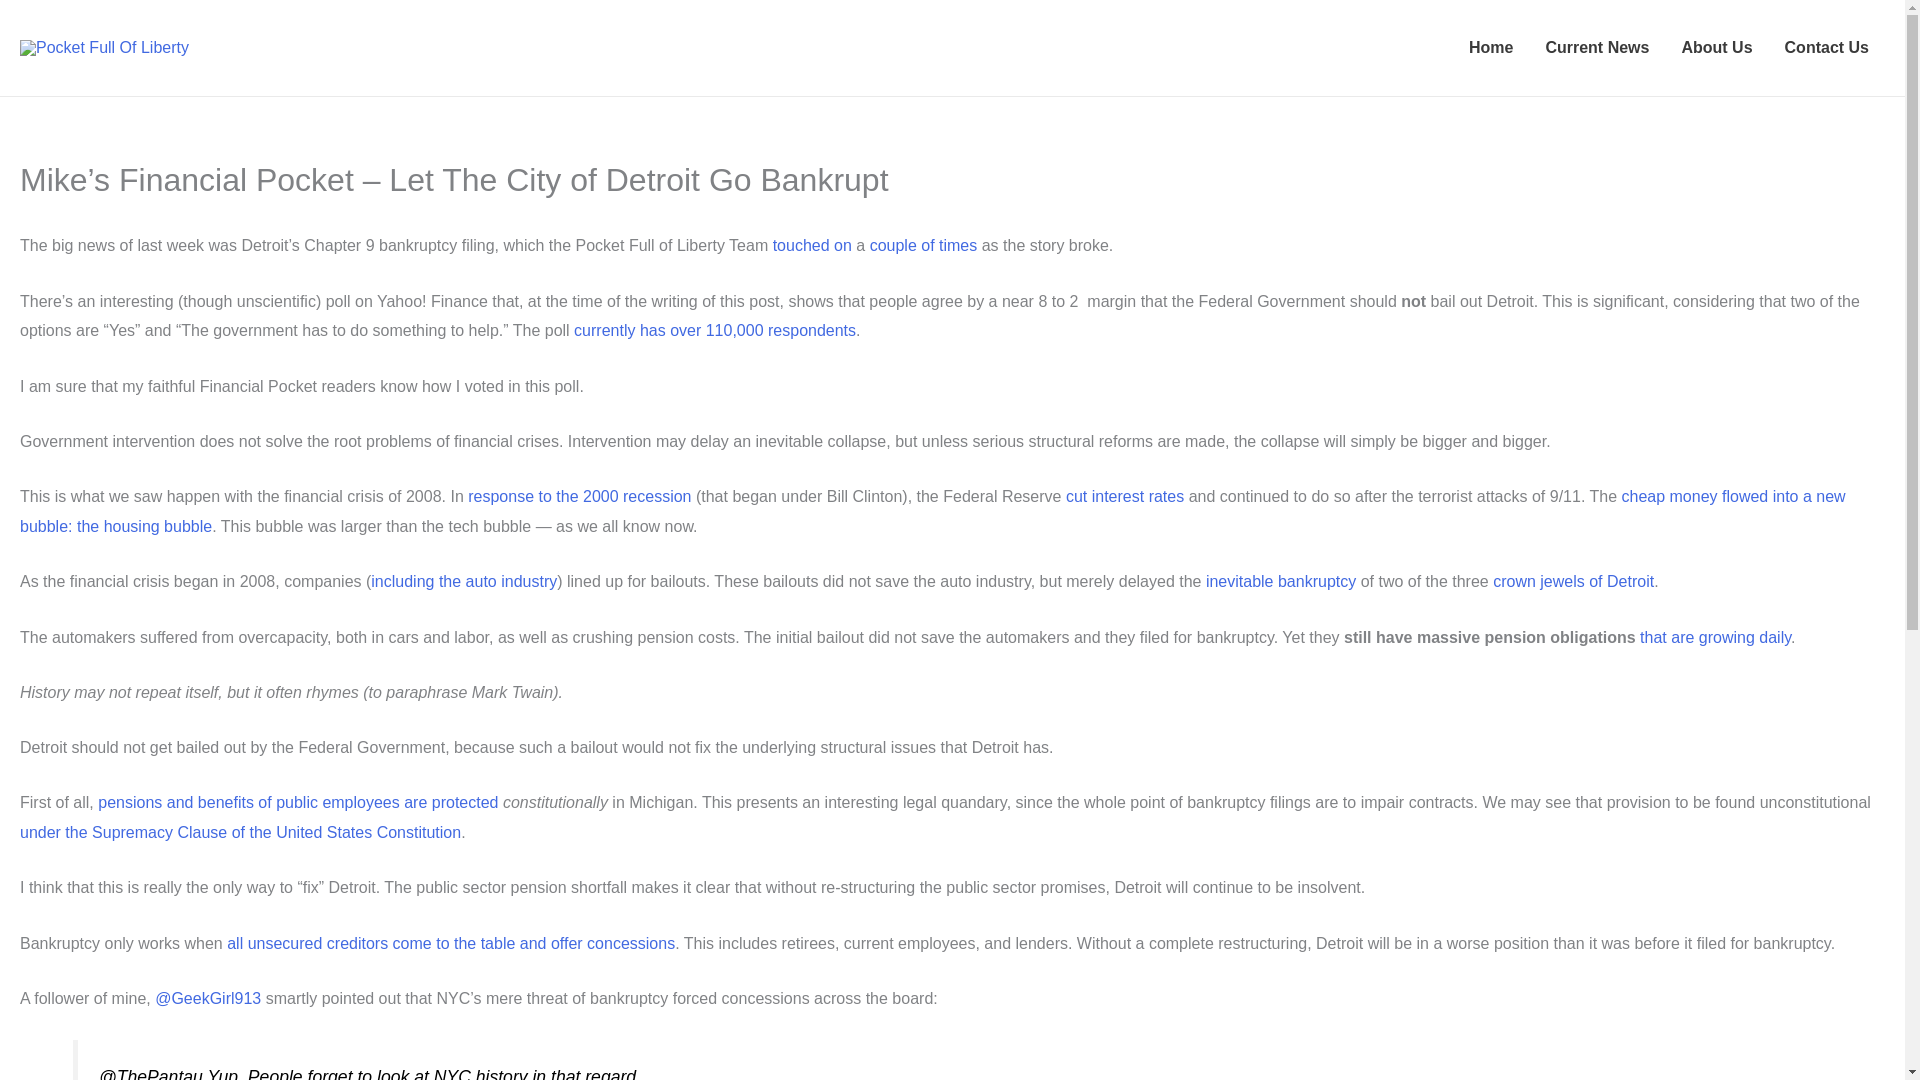 The height and width of the screenshot is (1080, 1920). Describe the element at coordinates (1126, 496) in the screenshot. I see `cut interest rates` at that location.